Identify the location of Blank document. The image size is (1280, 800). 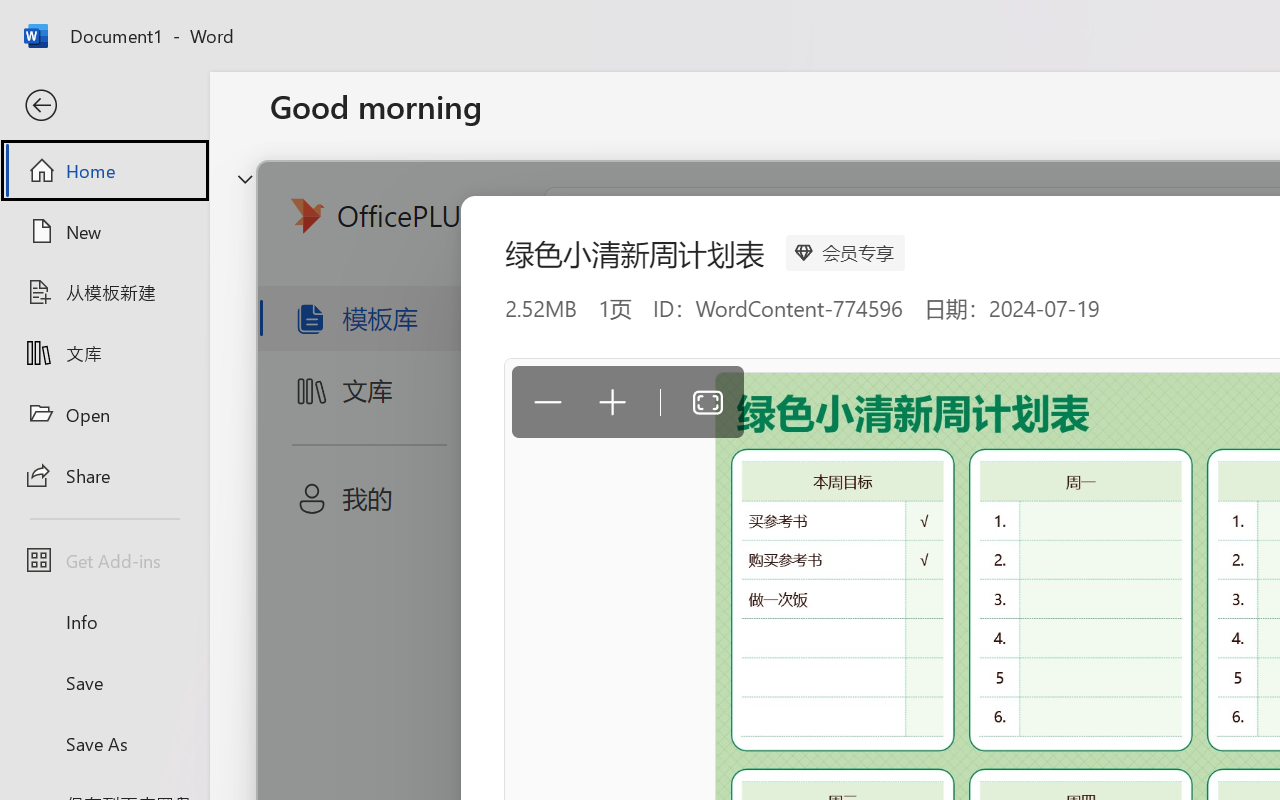
(405, 332).